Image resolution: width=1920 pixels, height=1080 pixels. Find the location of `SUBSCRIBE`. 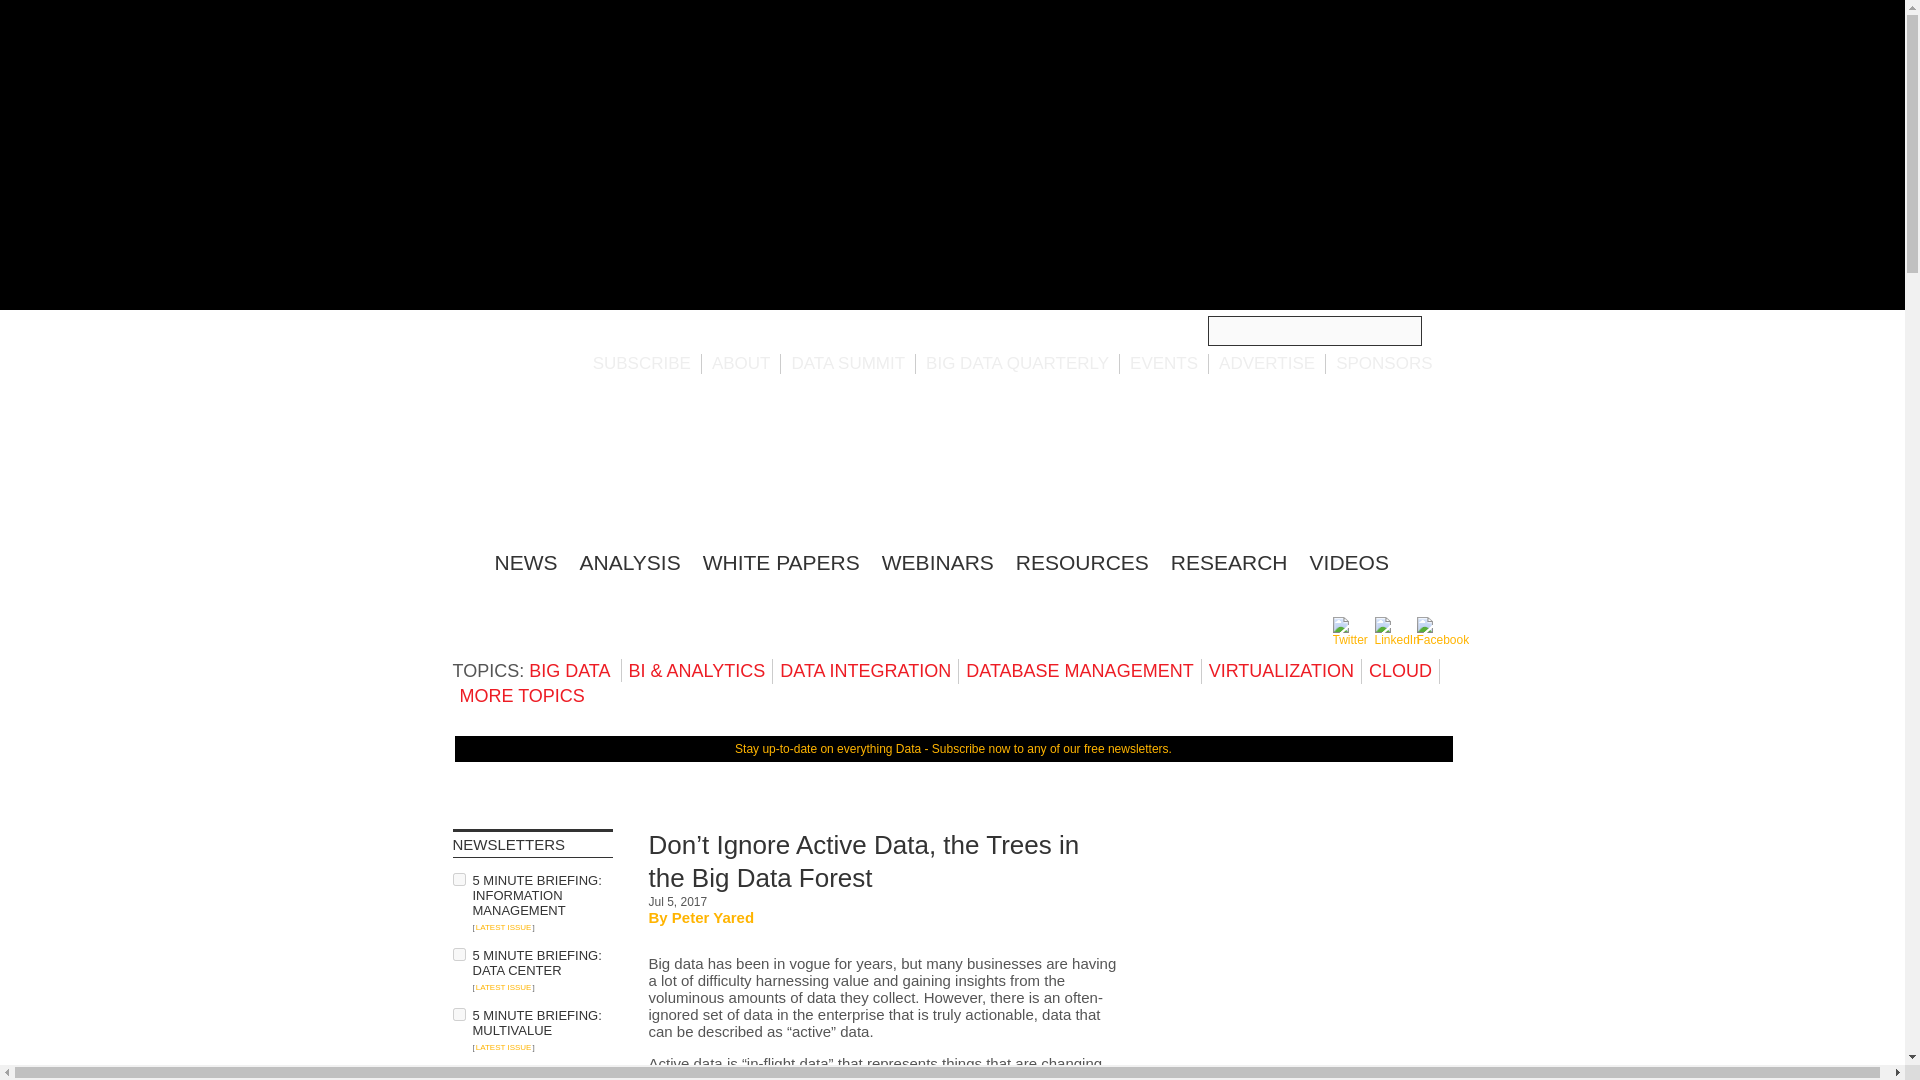

SUBSCRIBE is located at coordinates (642, 363).